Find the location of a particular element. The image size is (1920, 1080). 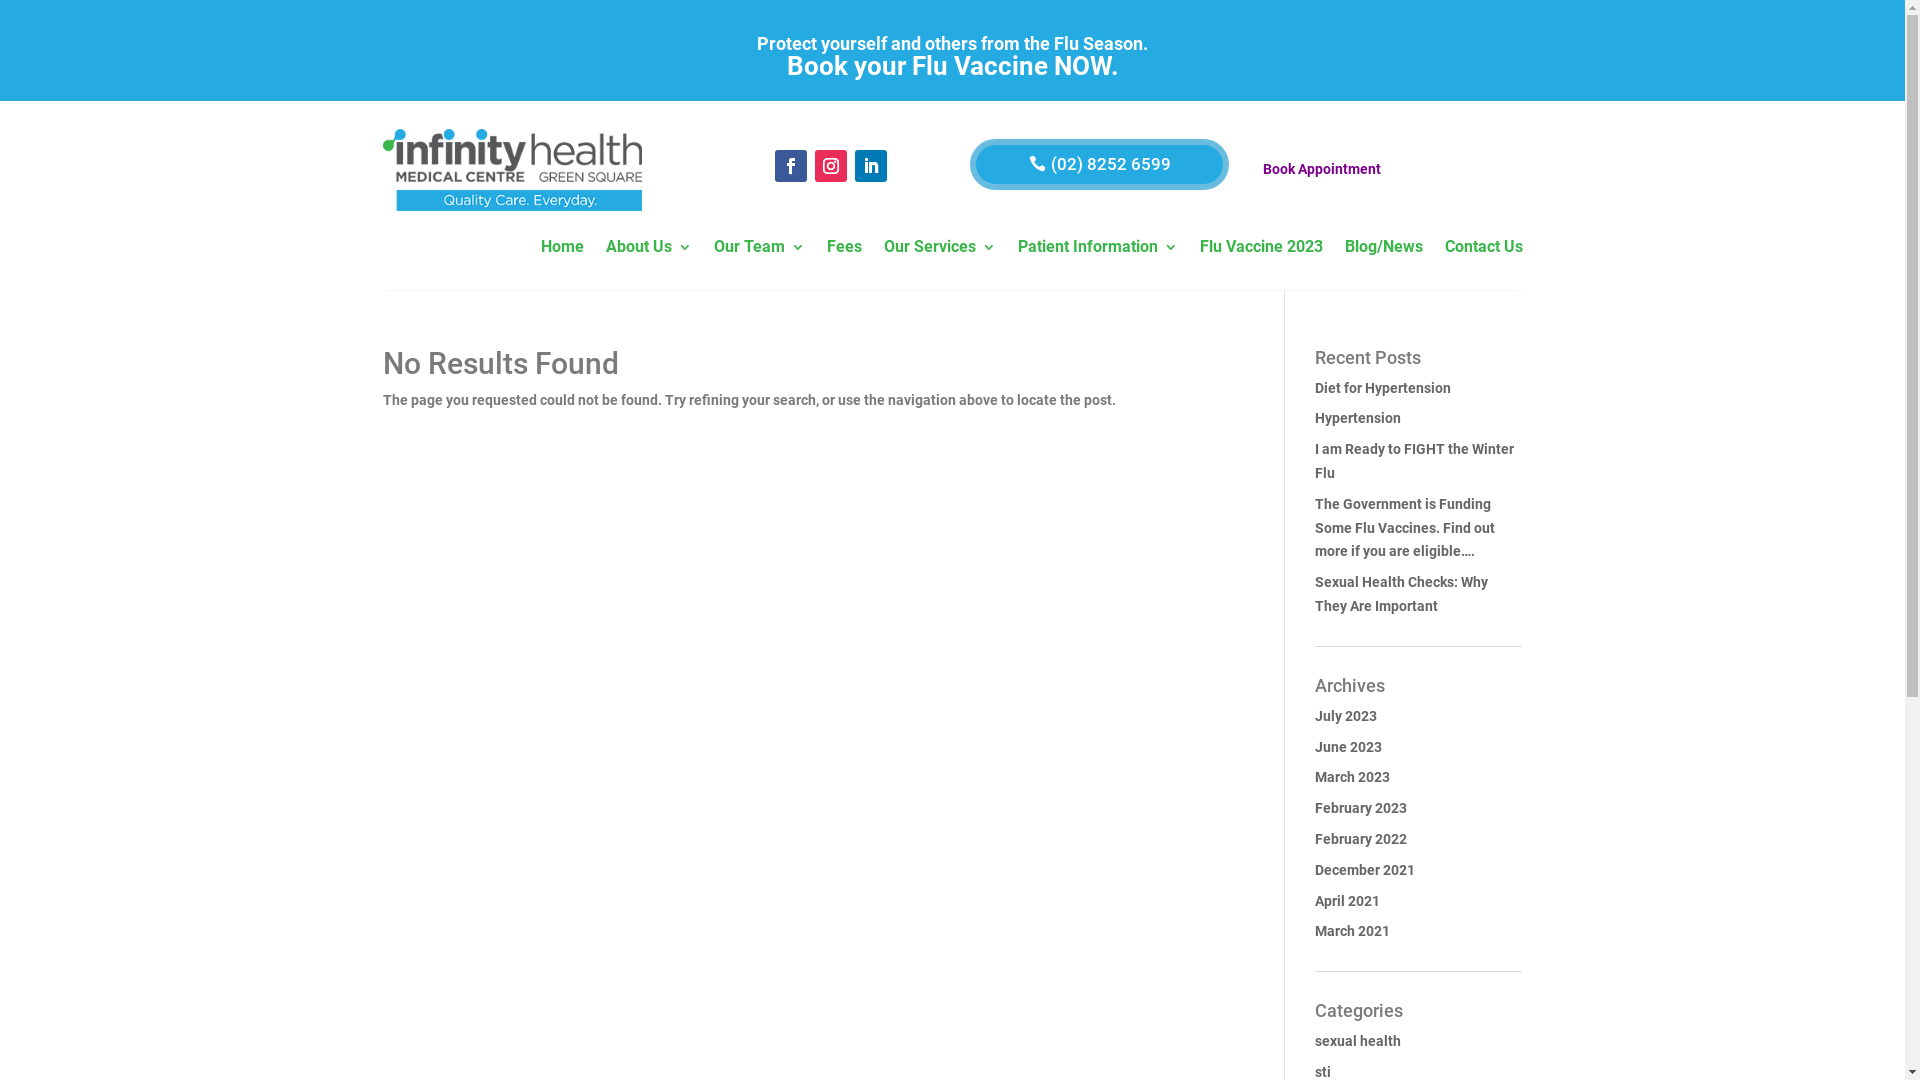

April 2021 is located at coordinates (1348, 901).